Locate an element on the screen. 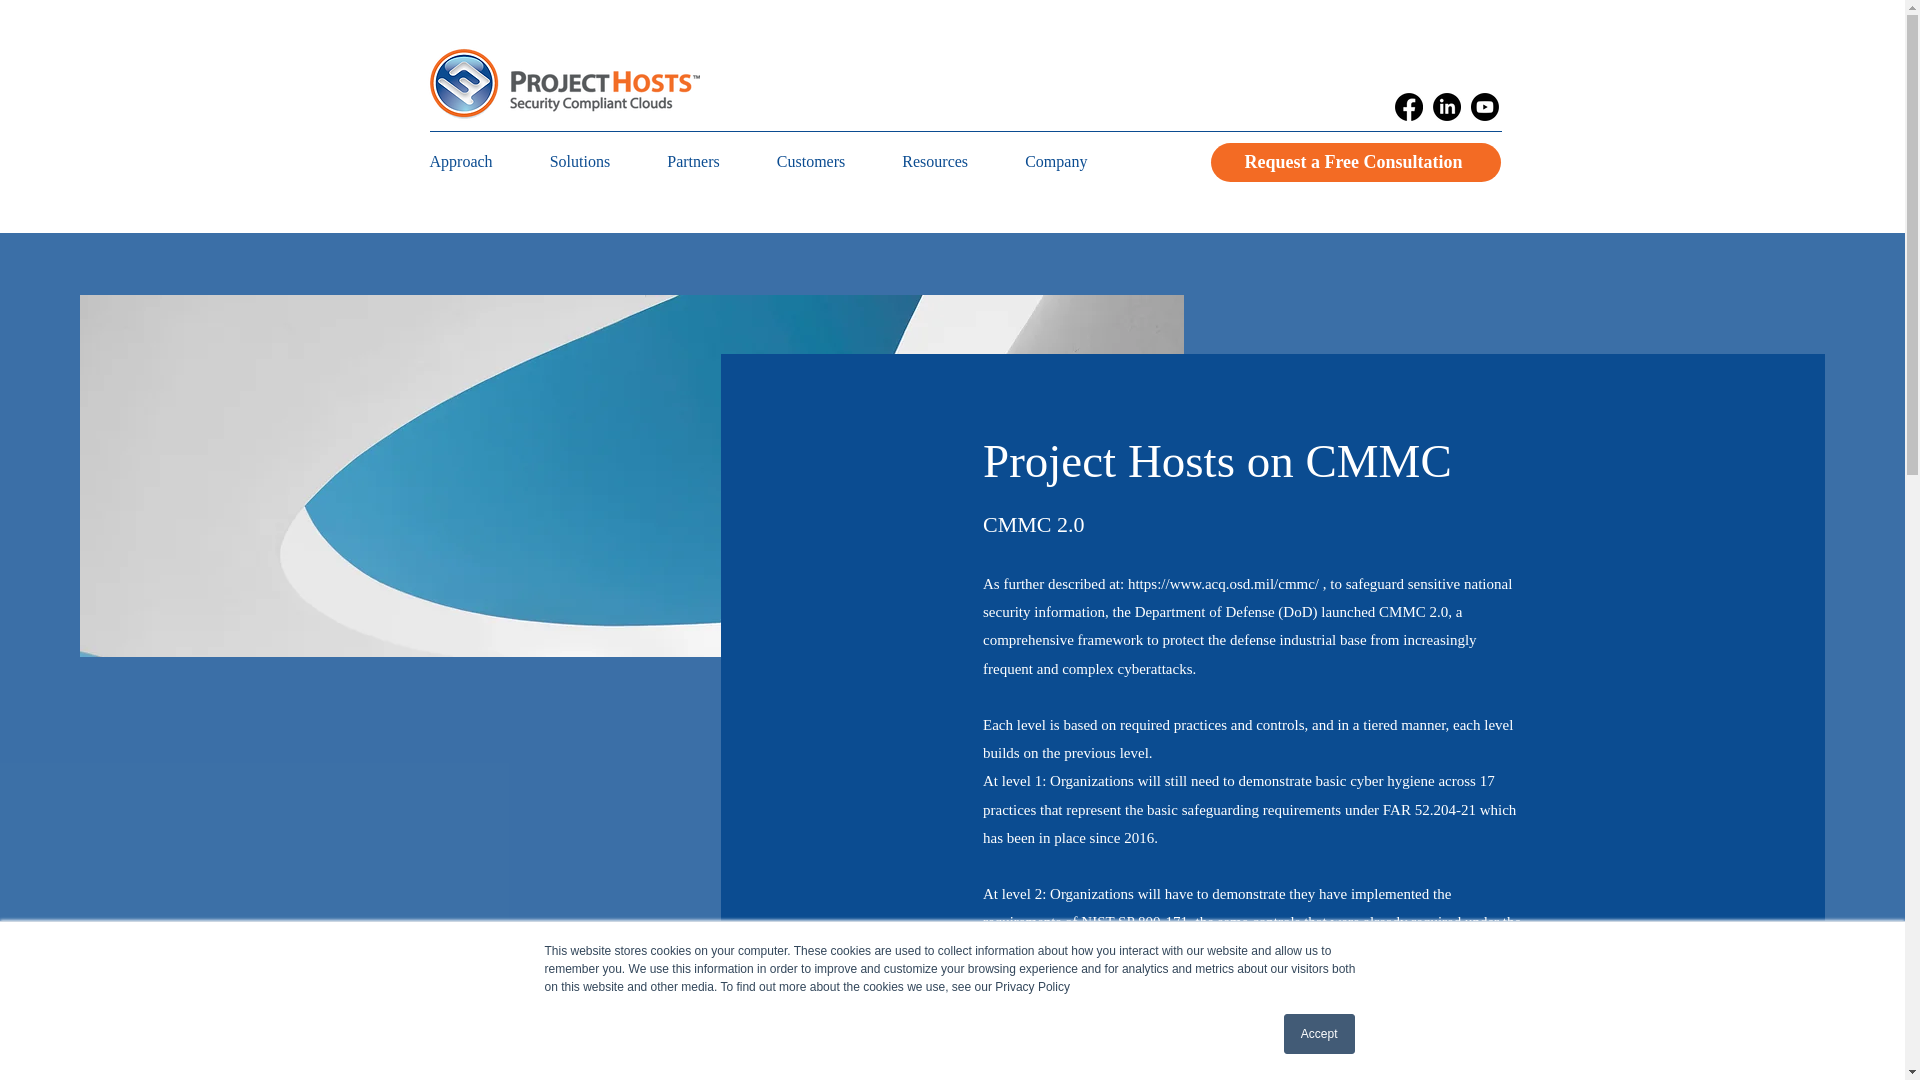  Approach is located at coordinates (486, 162).